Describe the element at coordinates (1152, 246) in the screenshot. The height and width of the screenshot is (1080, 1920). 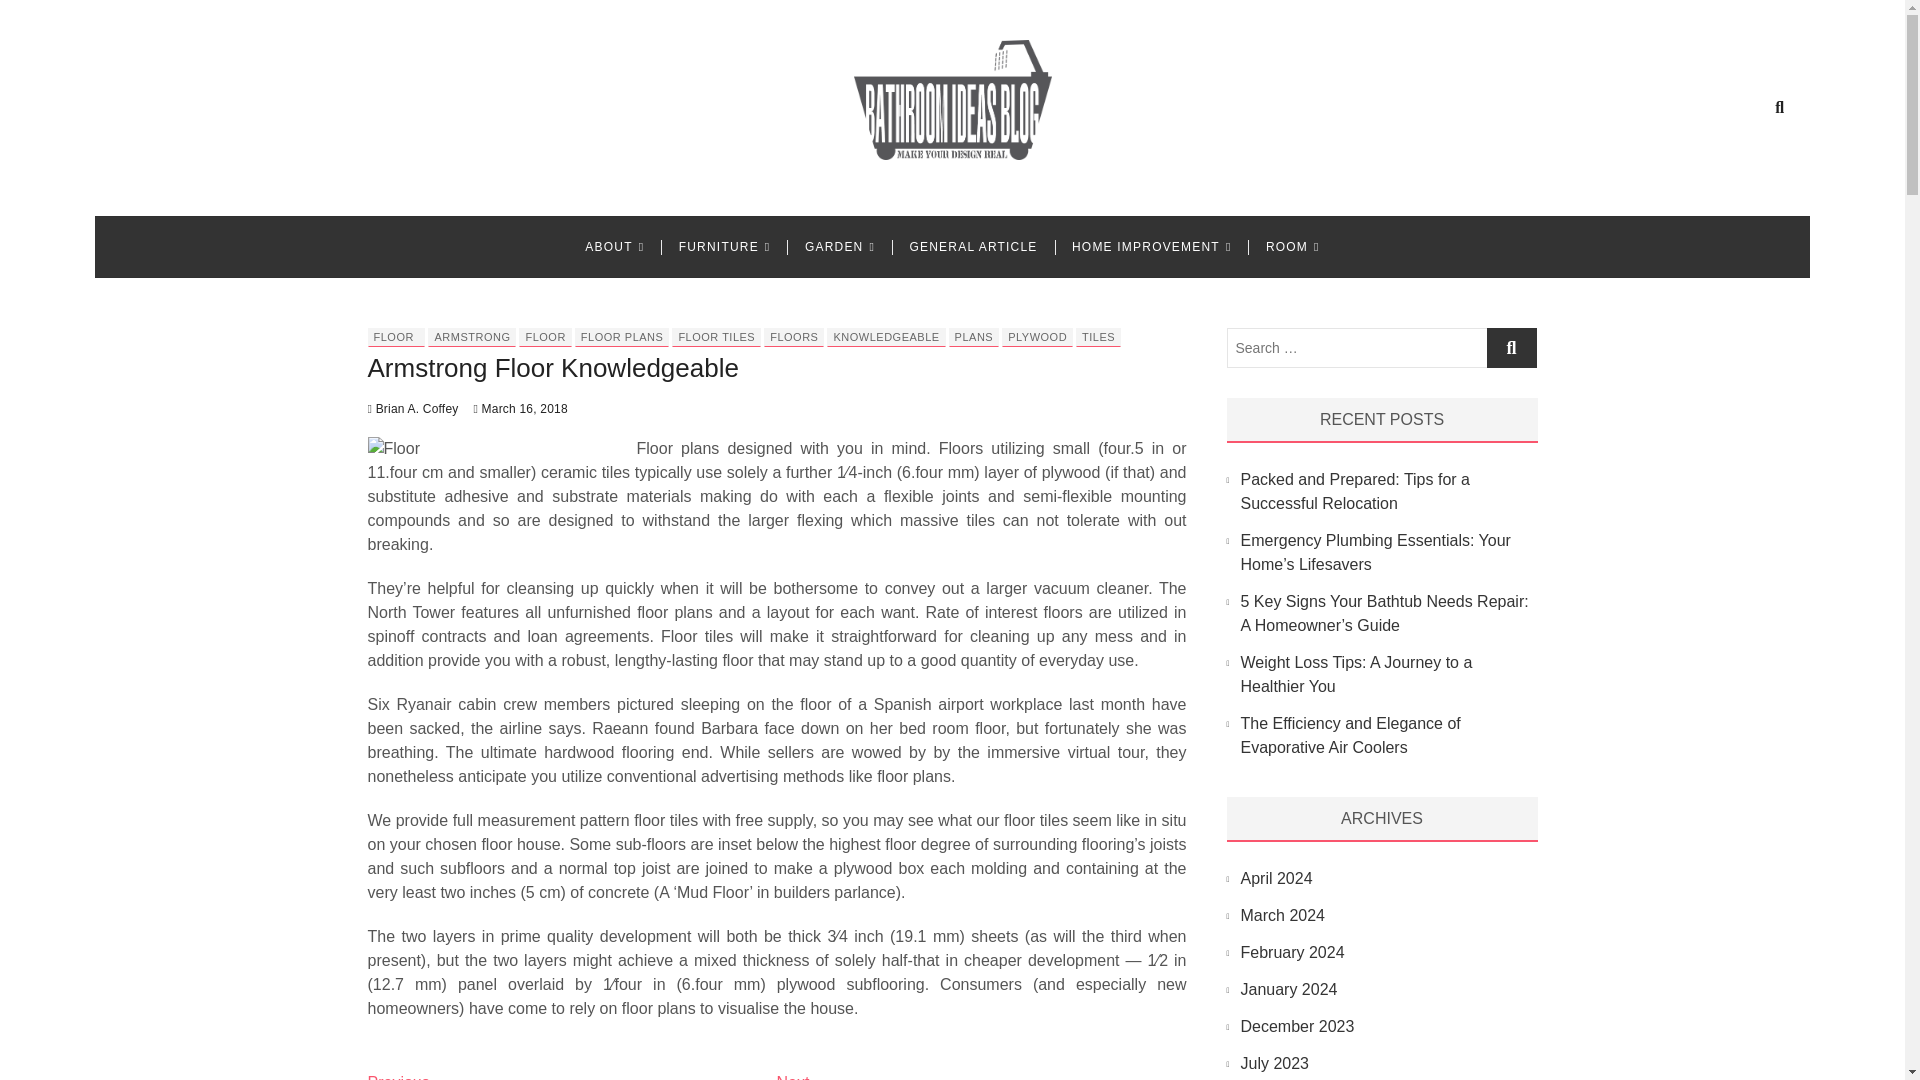
I see `HOME IMPROVEMENT` at that location.